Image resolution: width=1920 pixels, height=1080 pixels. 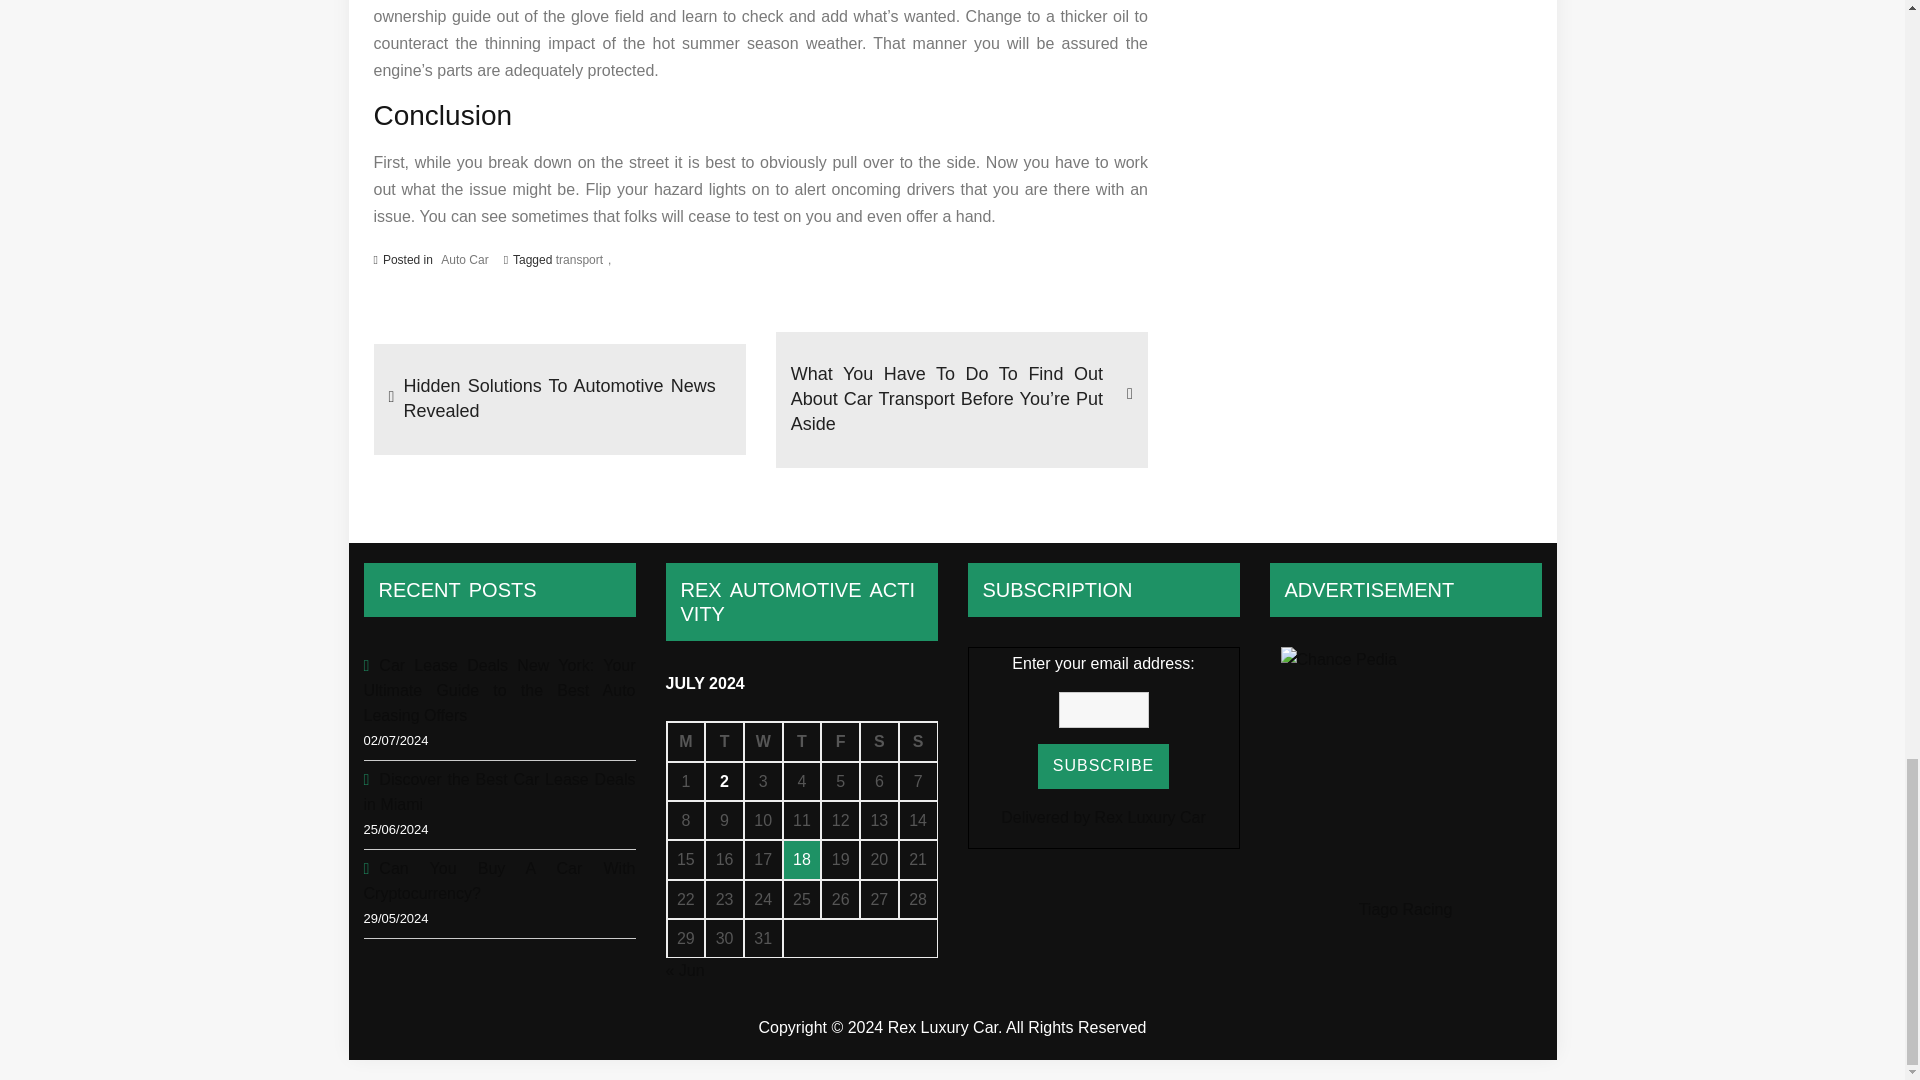 What do you see at coordinates (840, 742) in the screenshot?
I see `Friday` at bounding box center [840, 742].